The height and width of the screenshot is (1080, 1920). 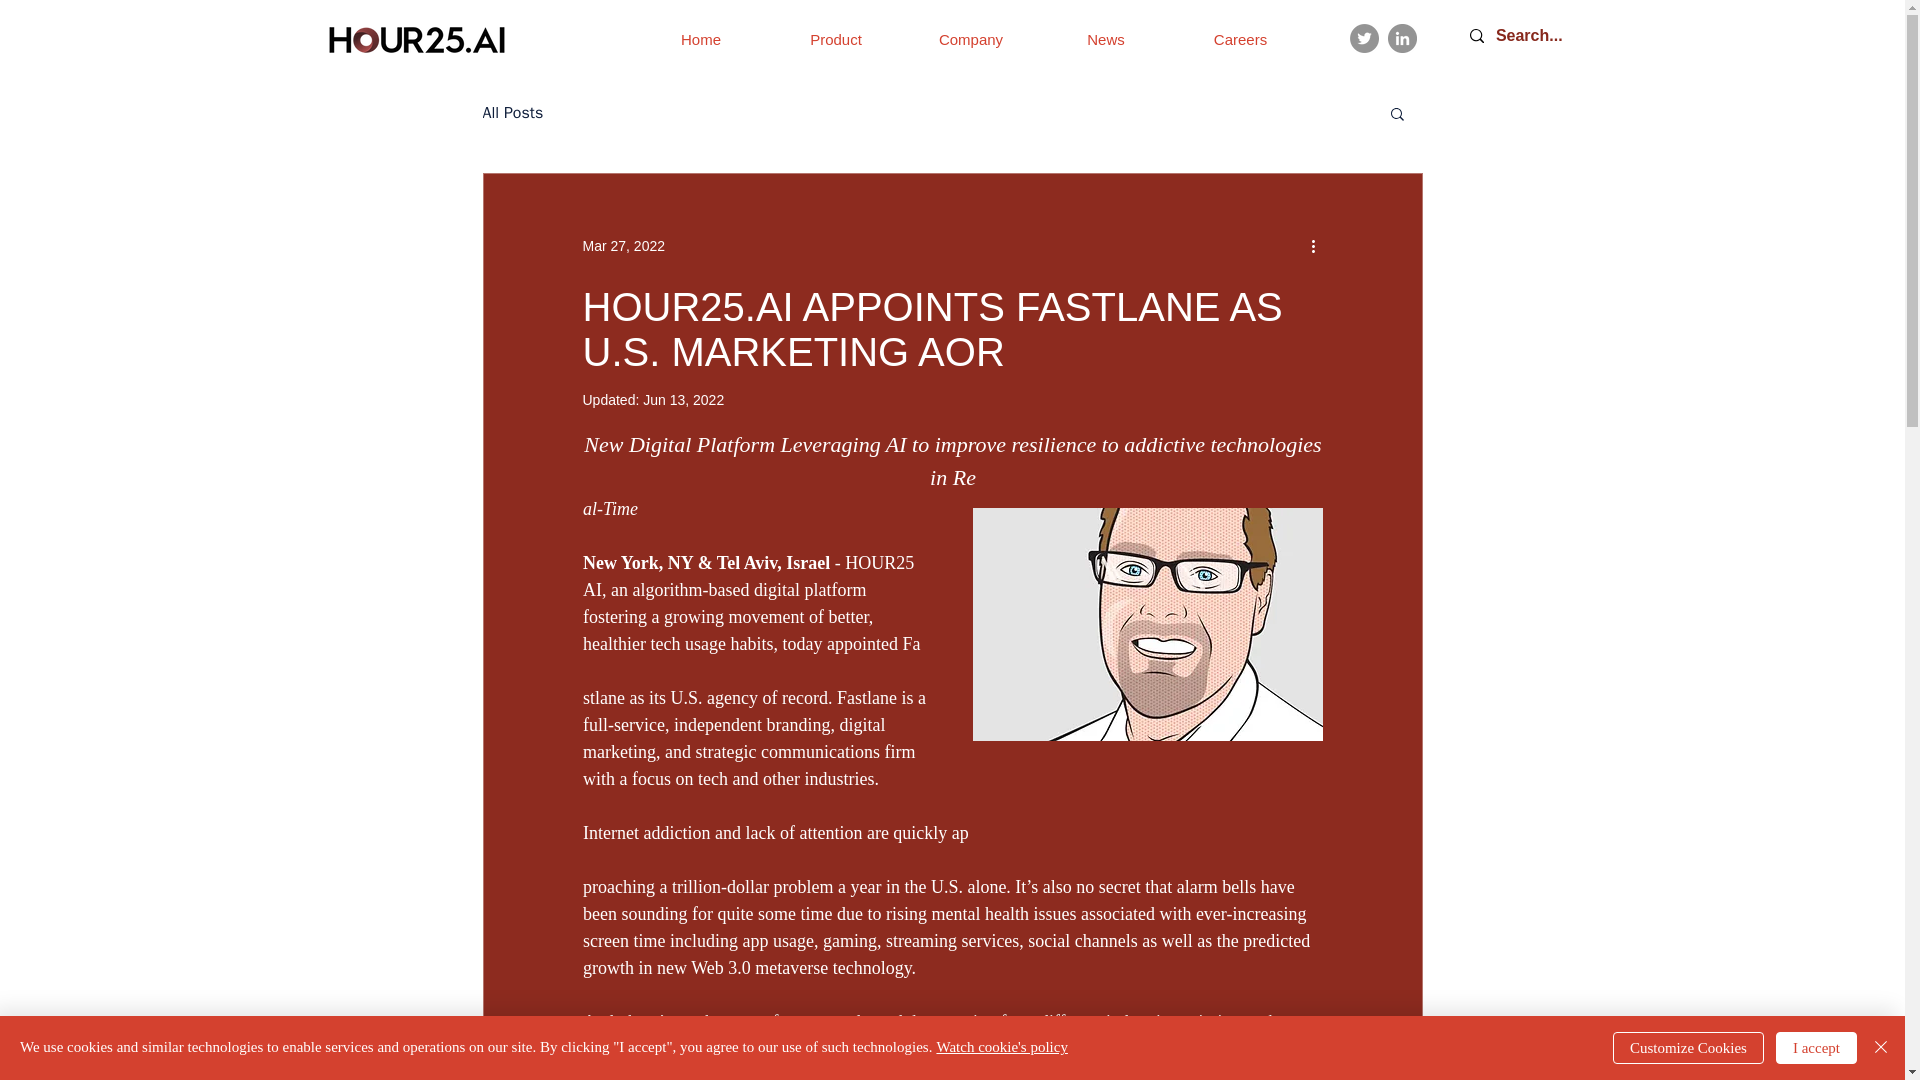 What do you see at coordinates (1002, 1046) in the screenshot?
I see `Watch cookie's policy` at bounding box center [1002, 1046].